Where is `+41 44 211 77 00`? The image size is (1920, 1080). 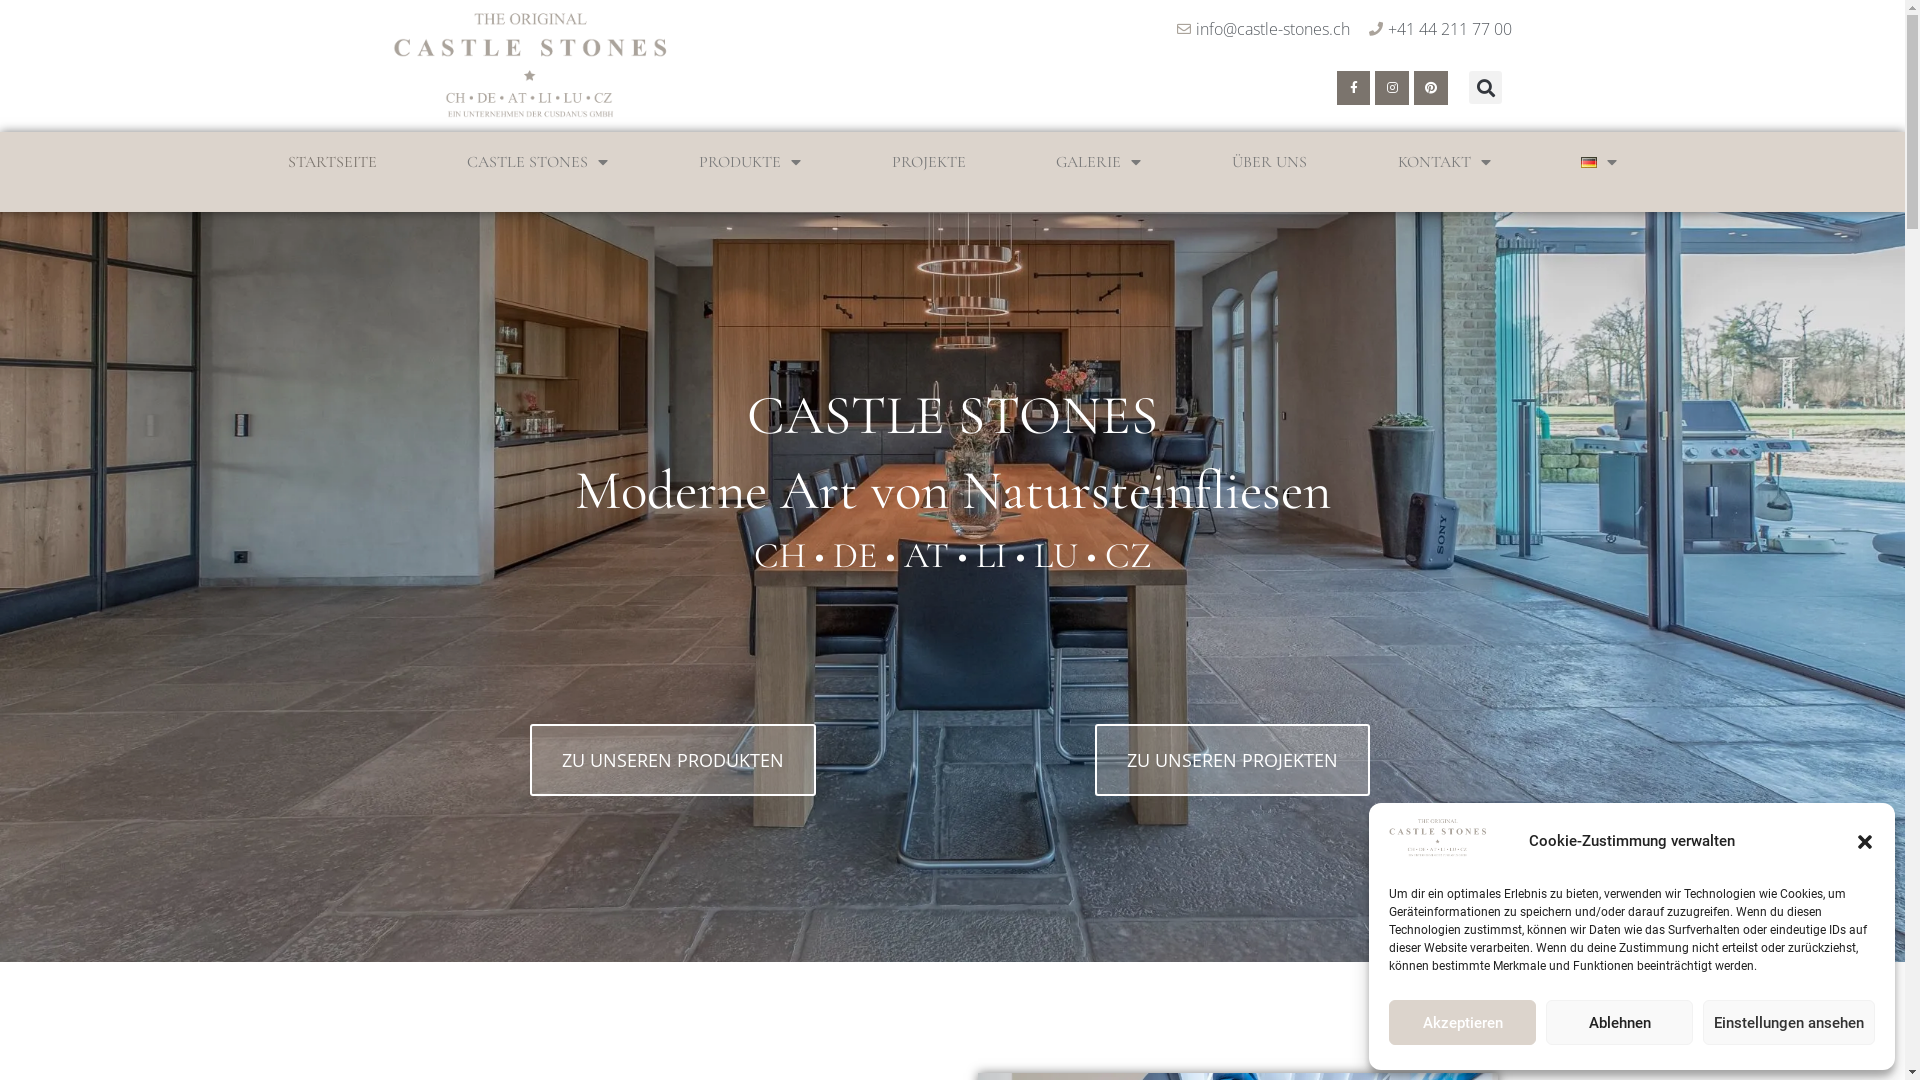 +41 44 211 77 00 is located at coordinates (1440, 29).